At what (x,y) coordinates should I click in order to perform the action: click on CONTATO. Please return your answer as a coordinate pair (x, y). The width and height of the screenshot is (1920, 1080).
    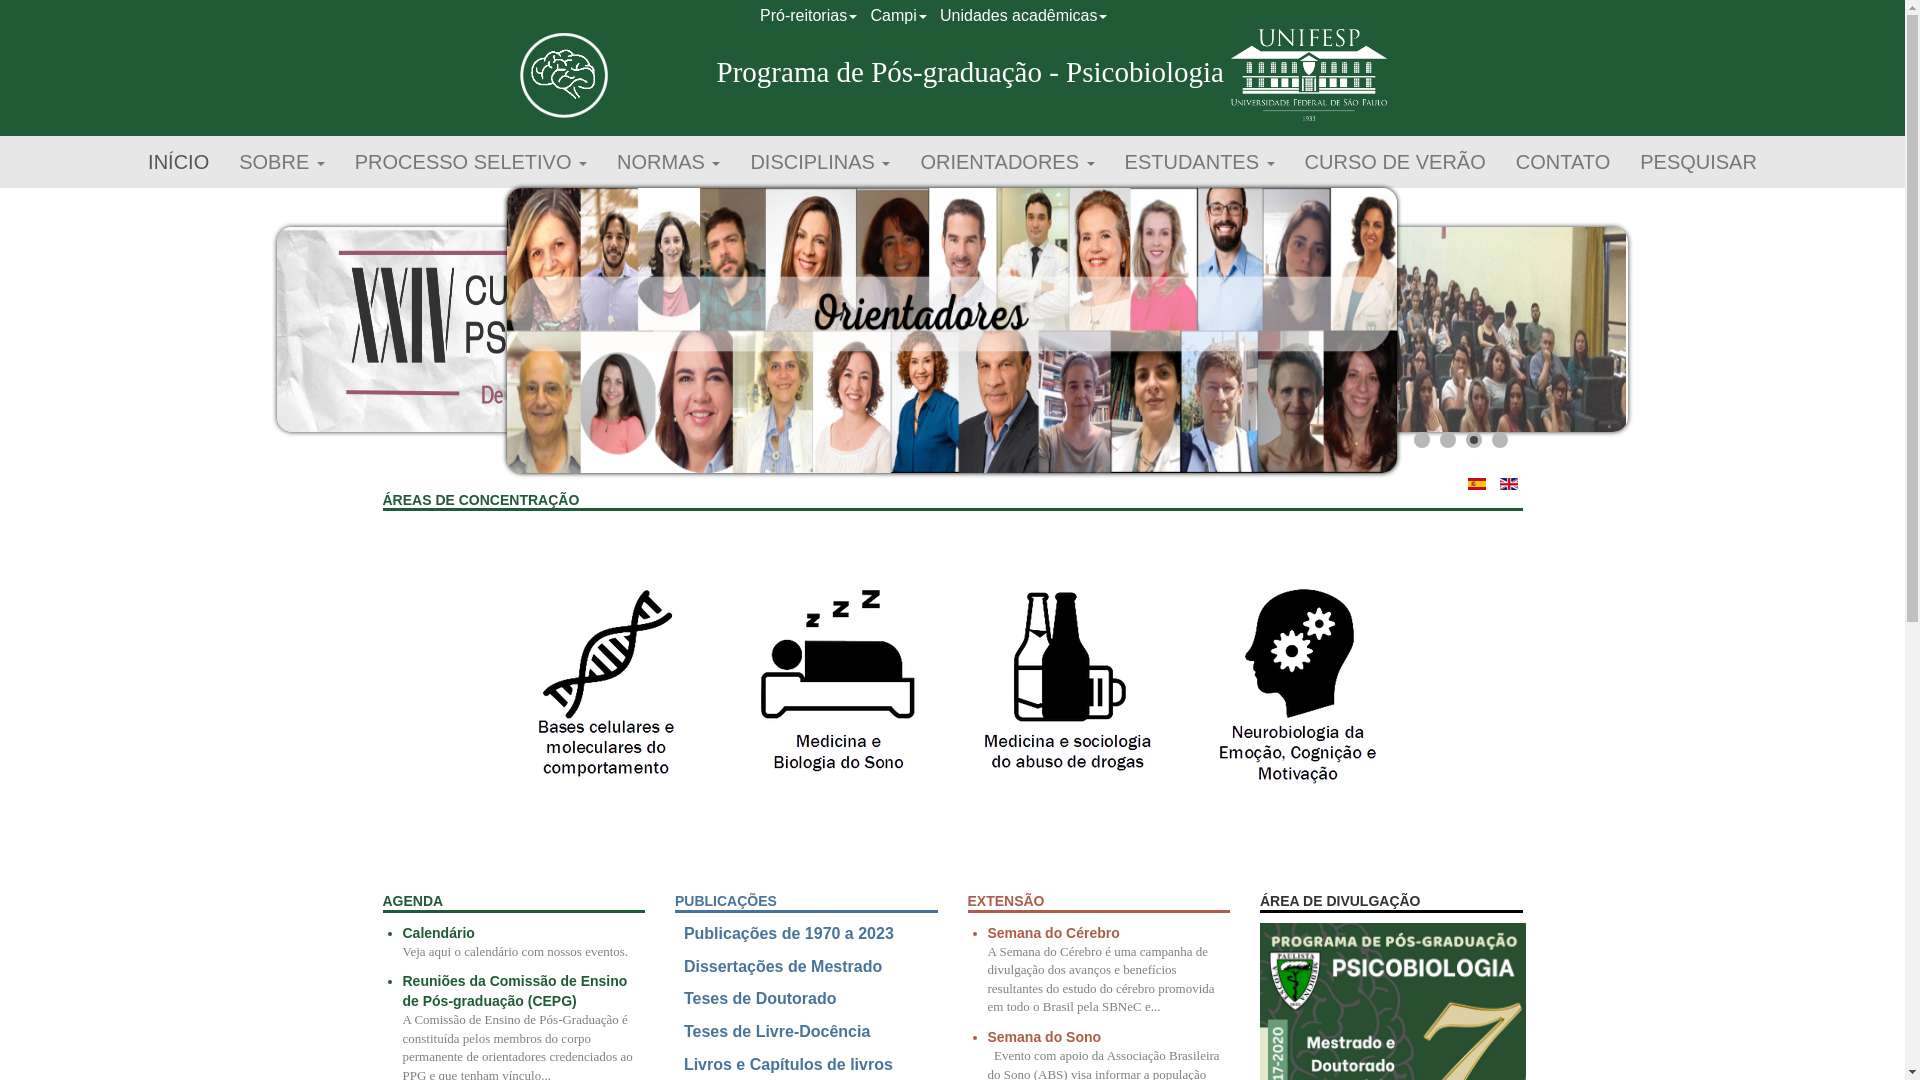
    Looking at the image, I should click on (1563, 162).